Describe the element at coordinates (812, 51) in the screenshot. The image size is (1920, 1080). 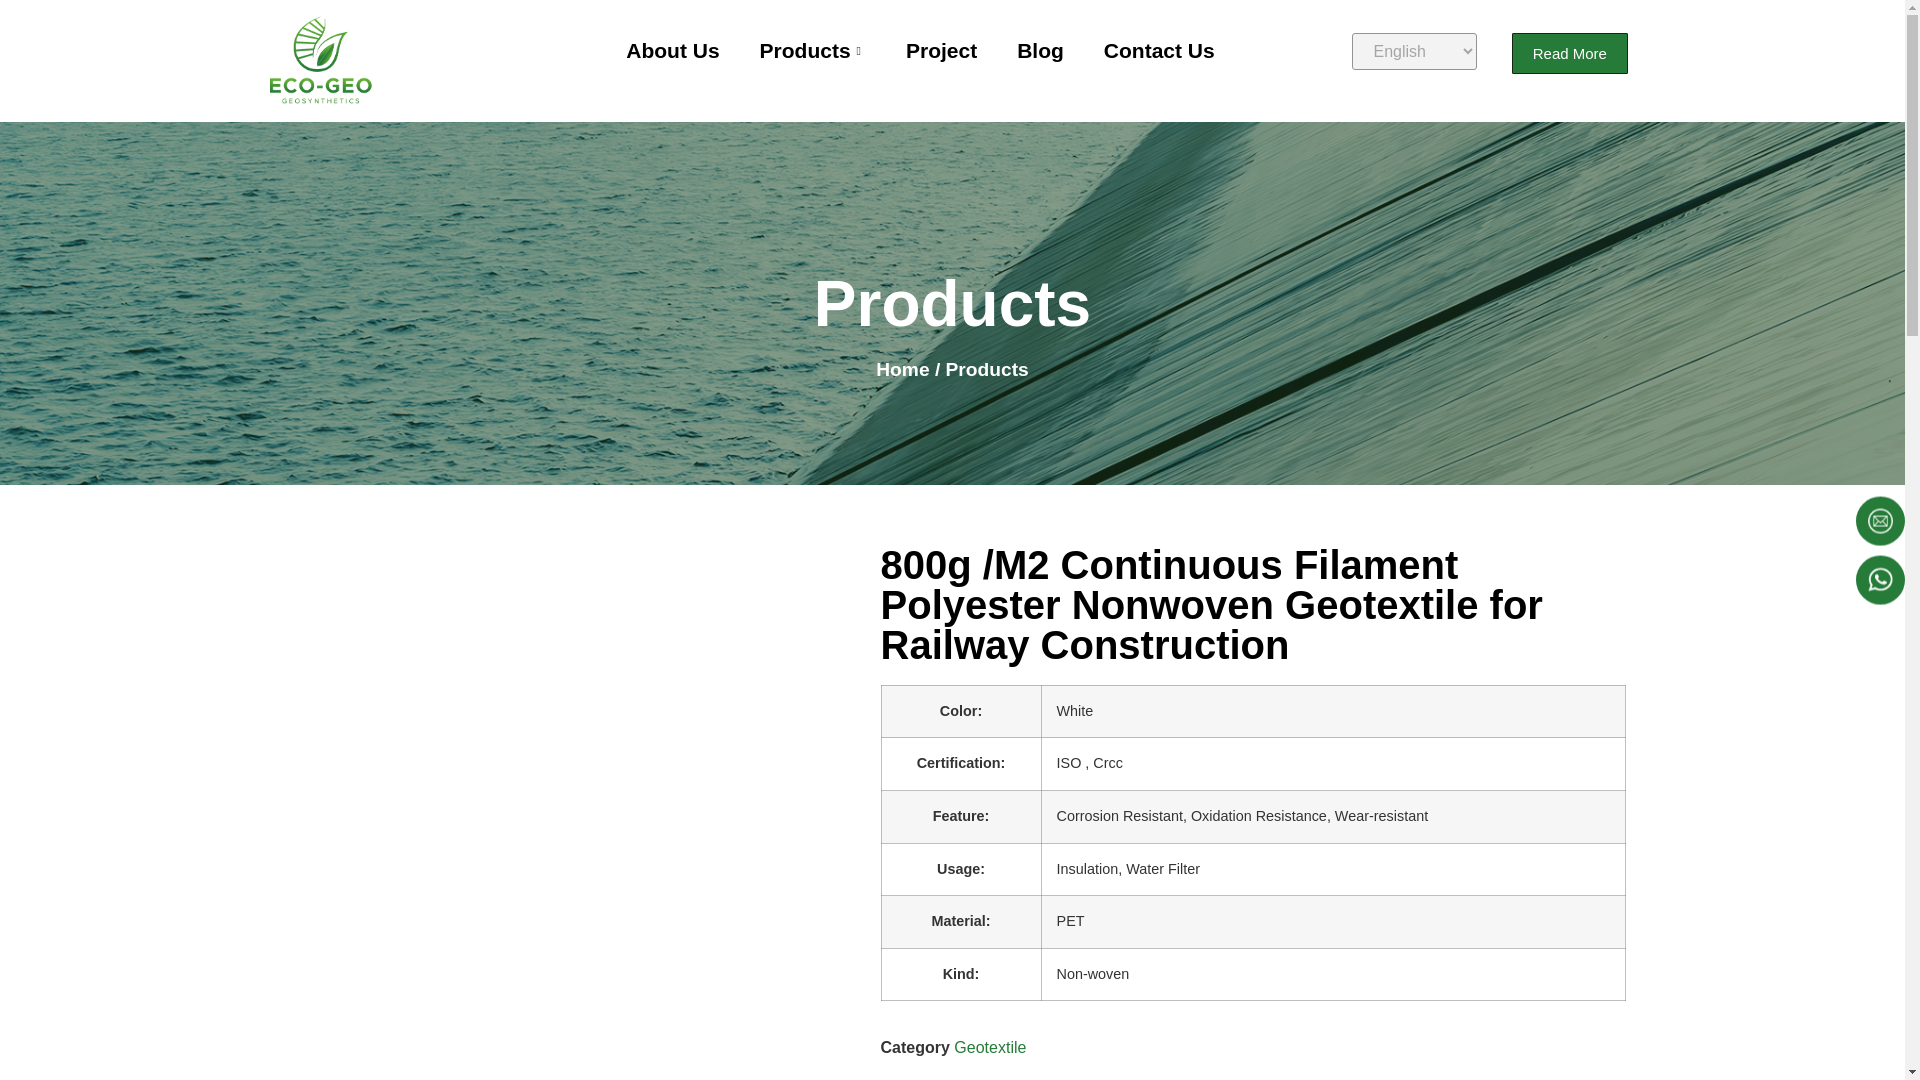
I see `Products` at that location.